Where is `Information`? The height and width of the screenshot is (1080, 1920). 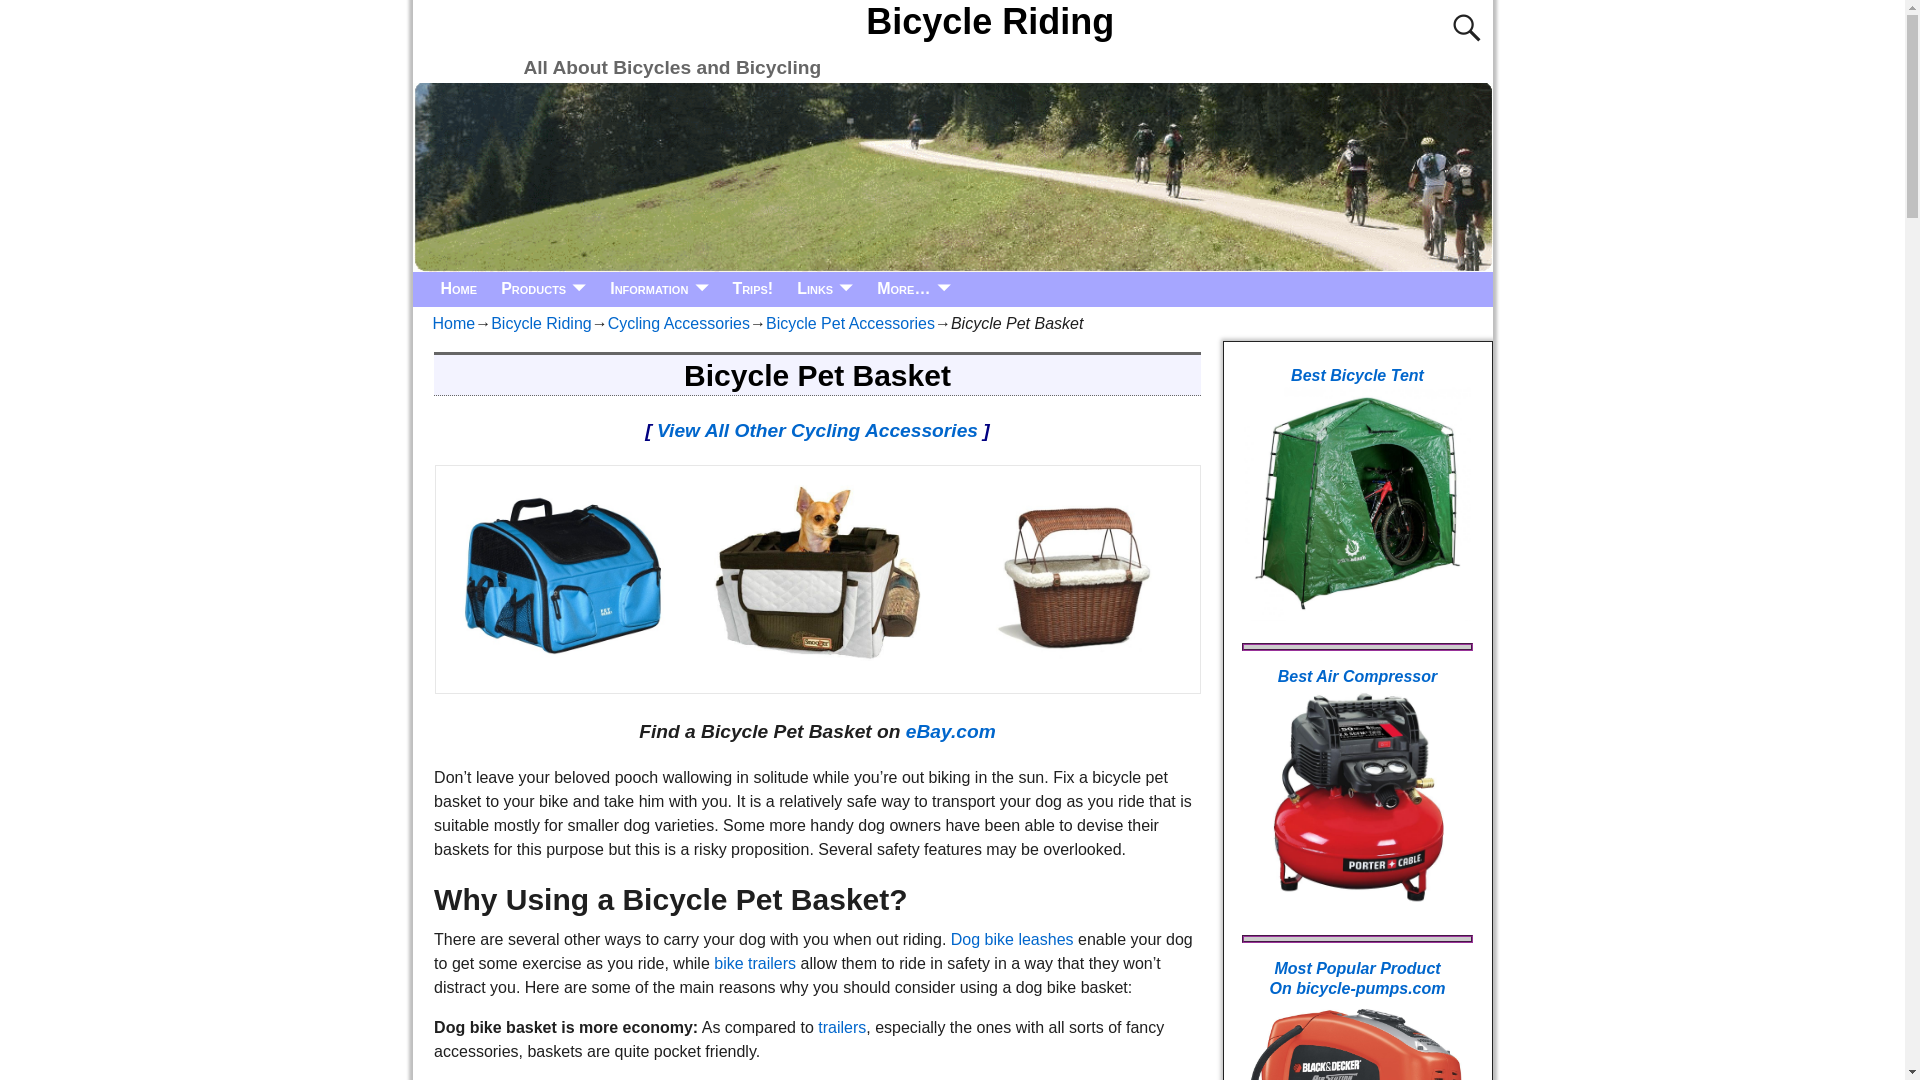 Information is located at coordinates (658, 289).